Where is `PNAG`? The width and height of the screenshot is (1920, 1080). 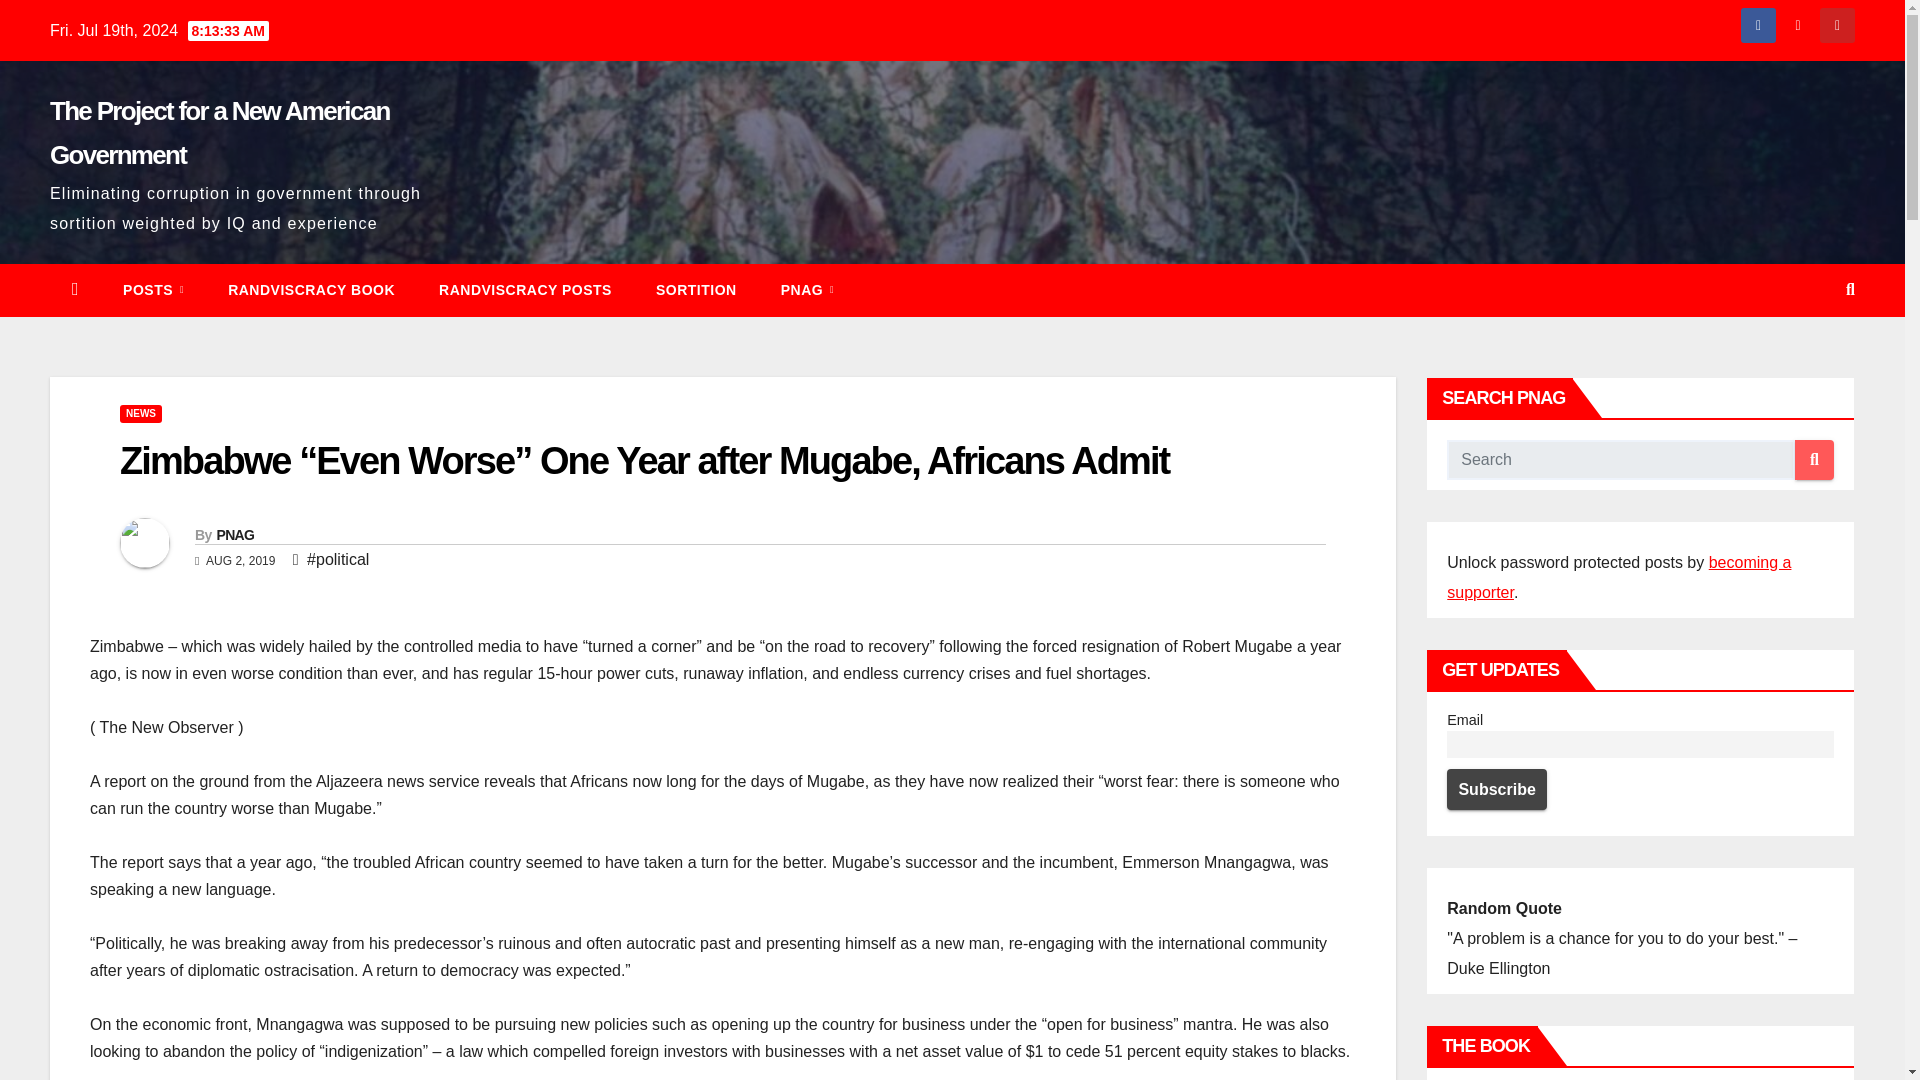 PNAG is located at coordinates (807, 290).